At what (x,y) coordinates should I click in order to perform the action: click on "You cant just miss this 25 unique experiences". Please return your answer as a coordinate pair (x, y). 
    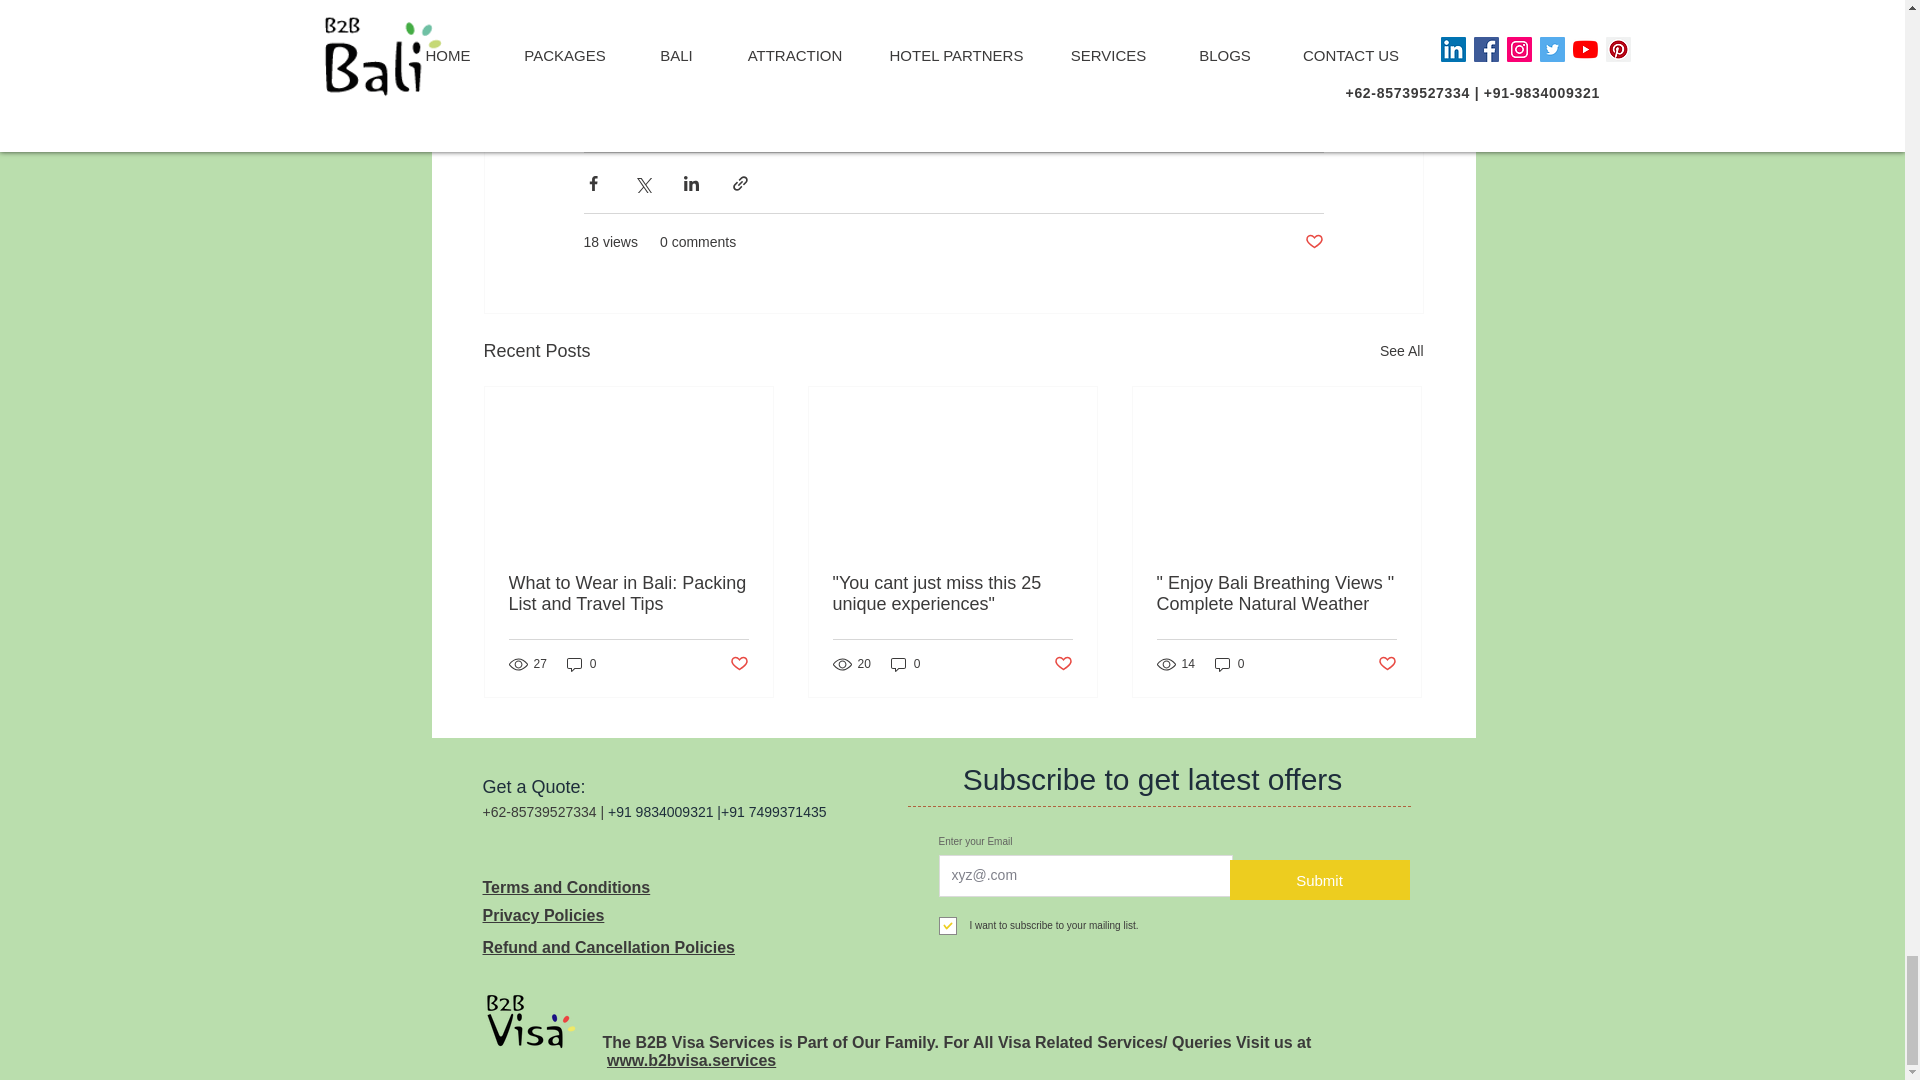
    Looking at the image, I should click on (951, 594).